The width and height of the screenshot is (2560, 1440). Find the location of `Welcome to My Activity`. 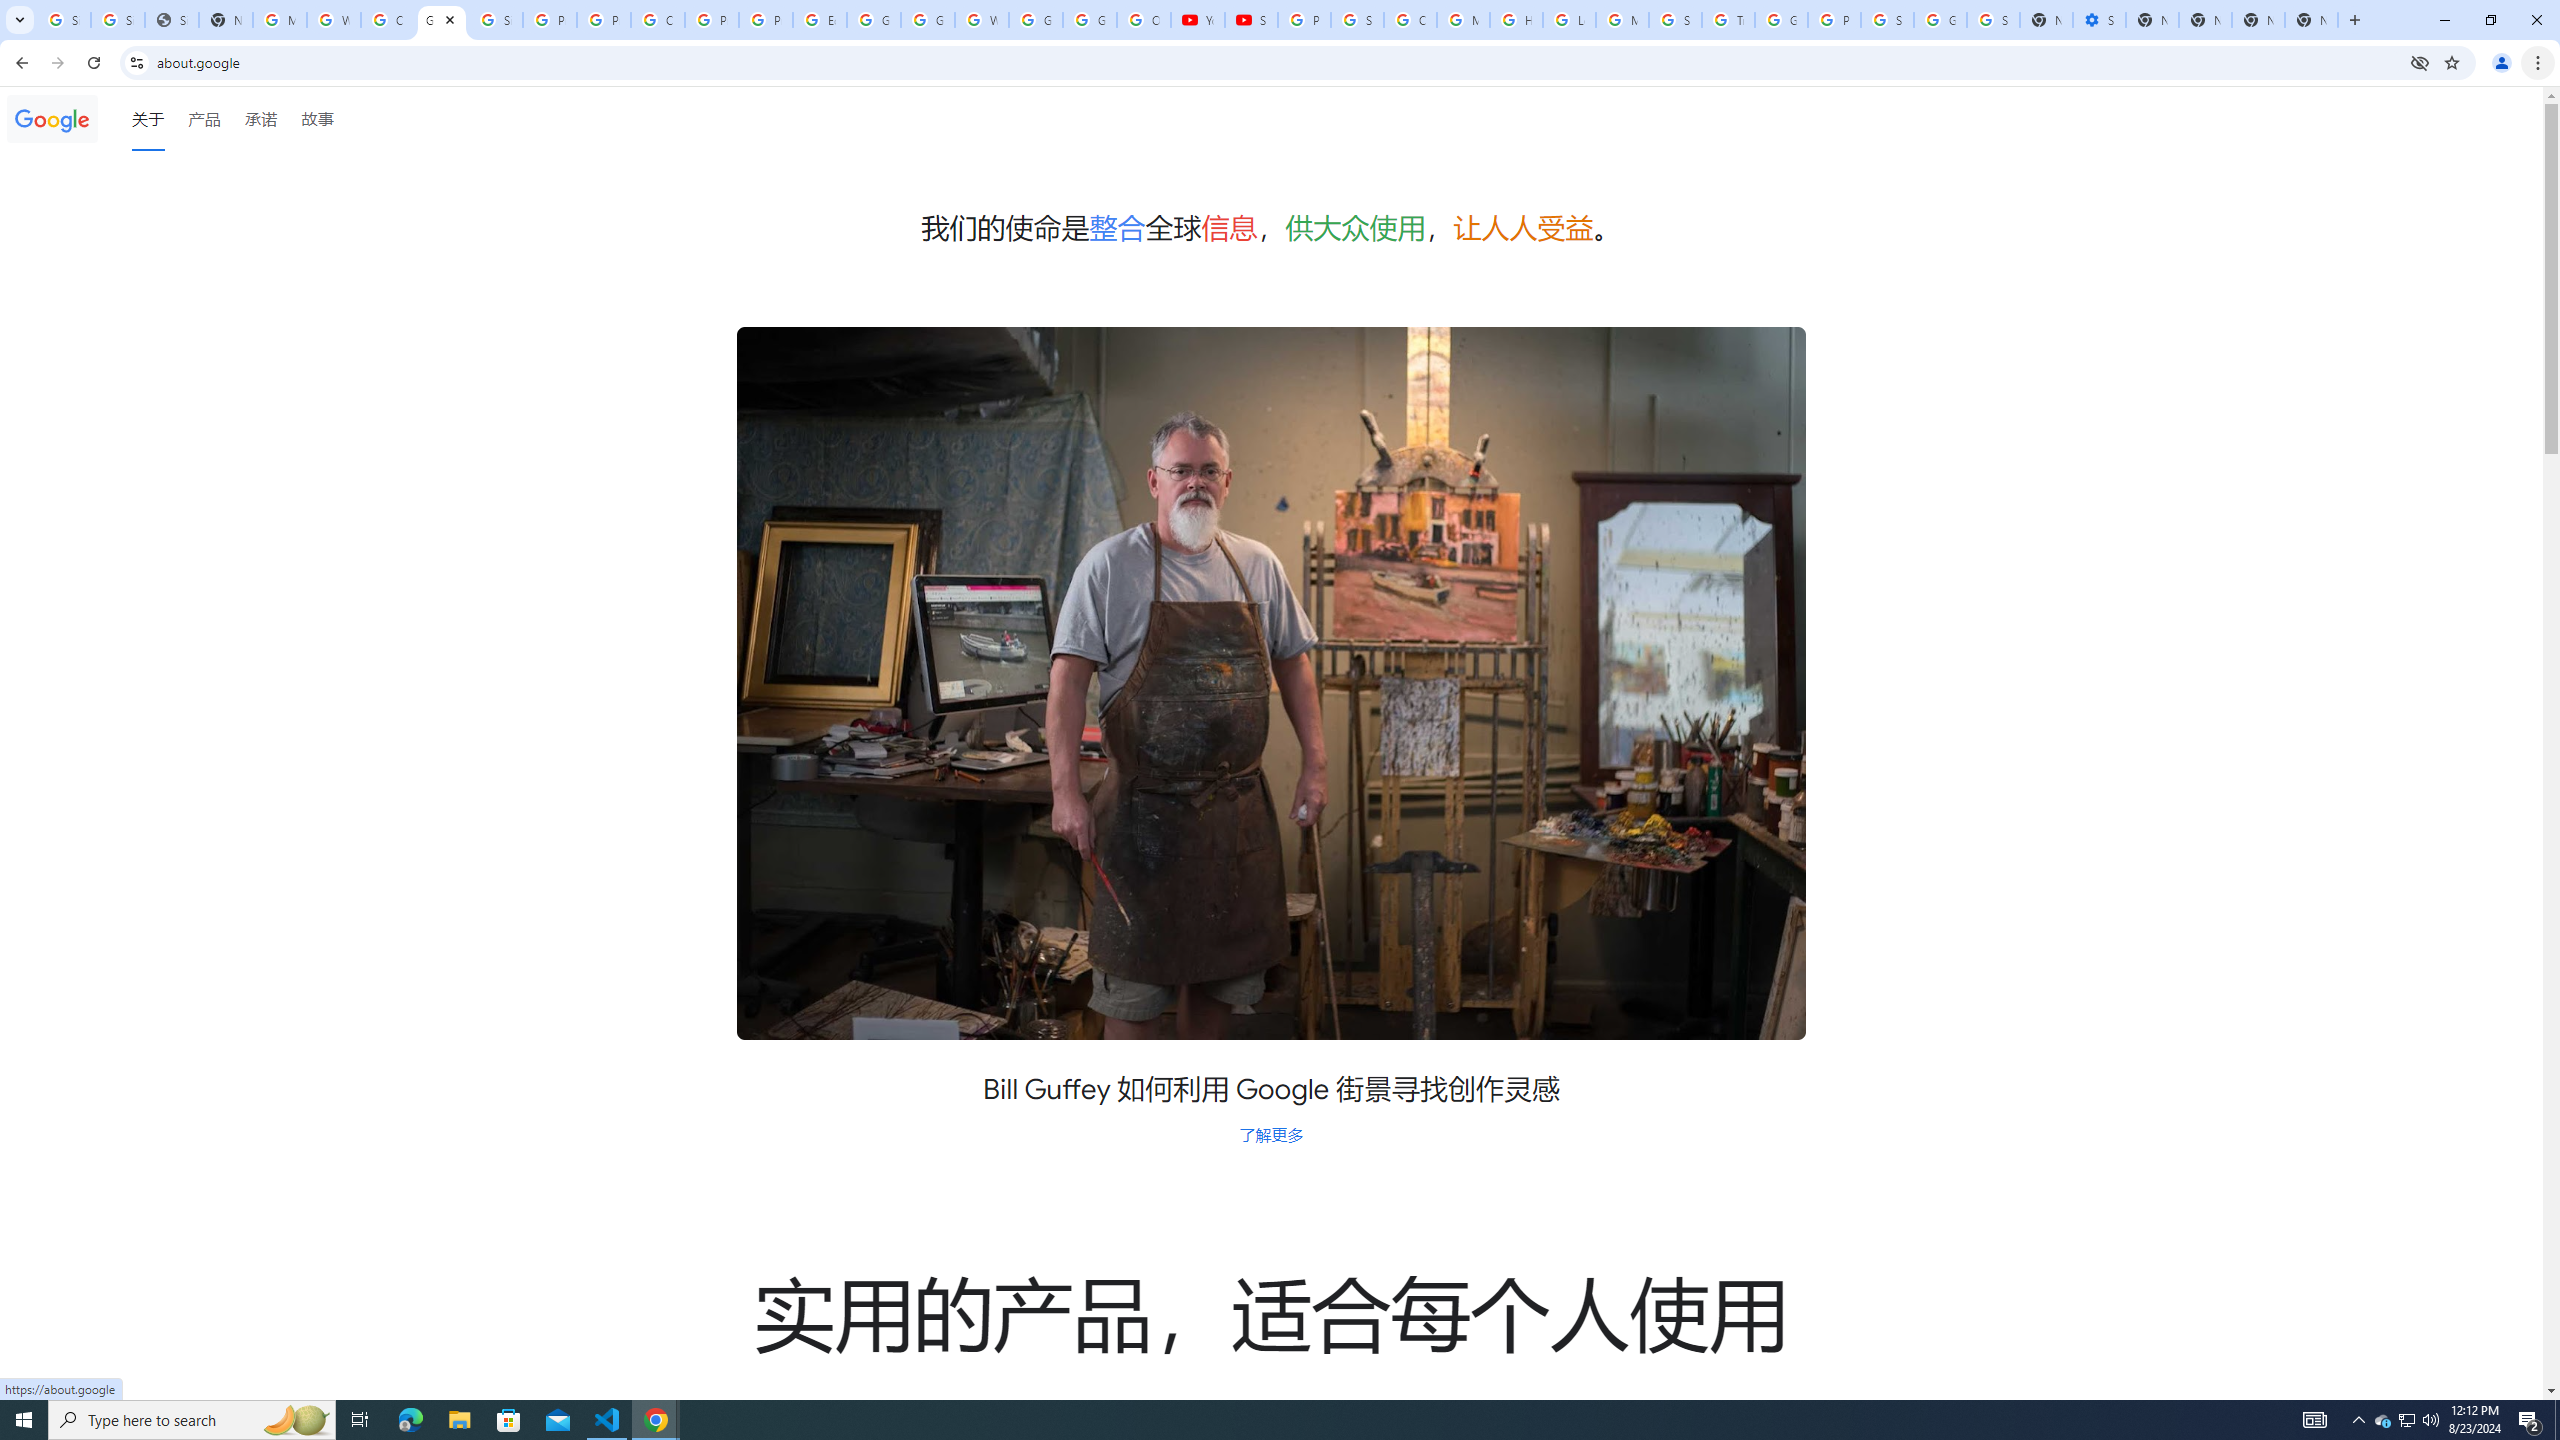

Welcome to My Activity is located at coordinates (982, 20).